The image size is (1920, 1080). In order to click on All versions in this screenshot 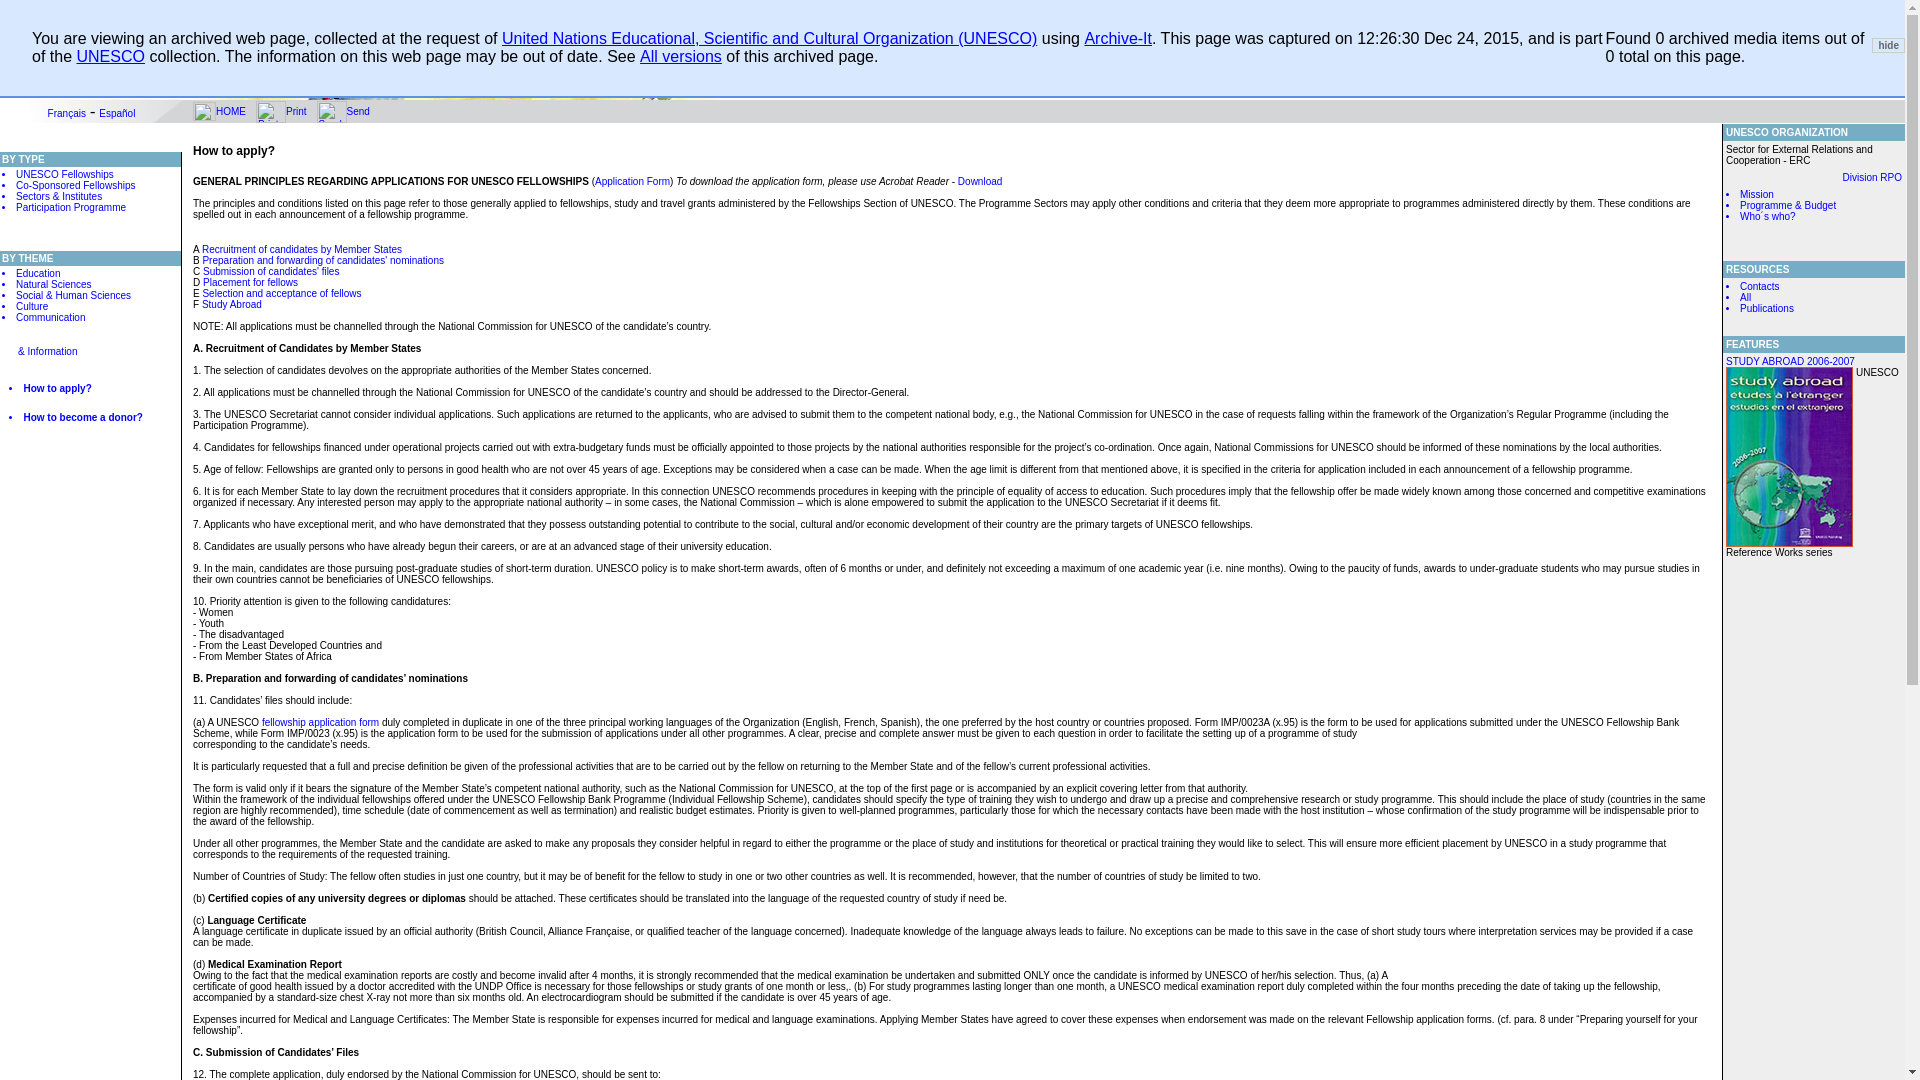, I will do `click(680, 56)`.